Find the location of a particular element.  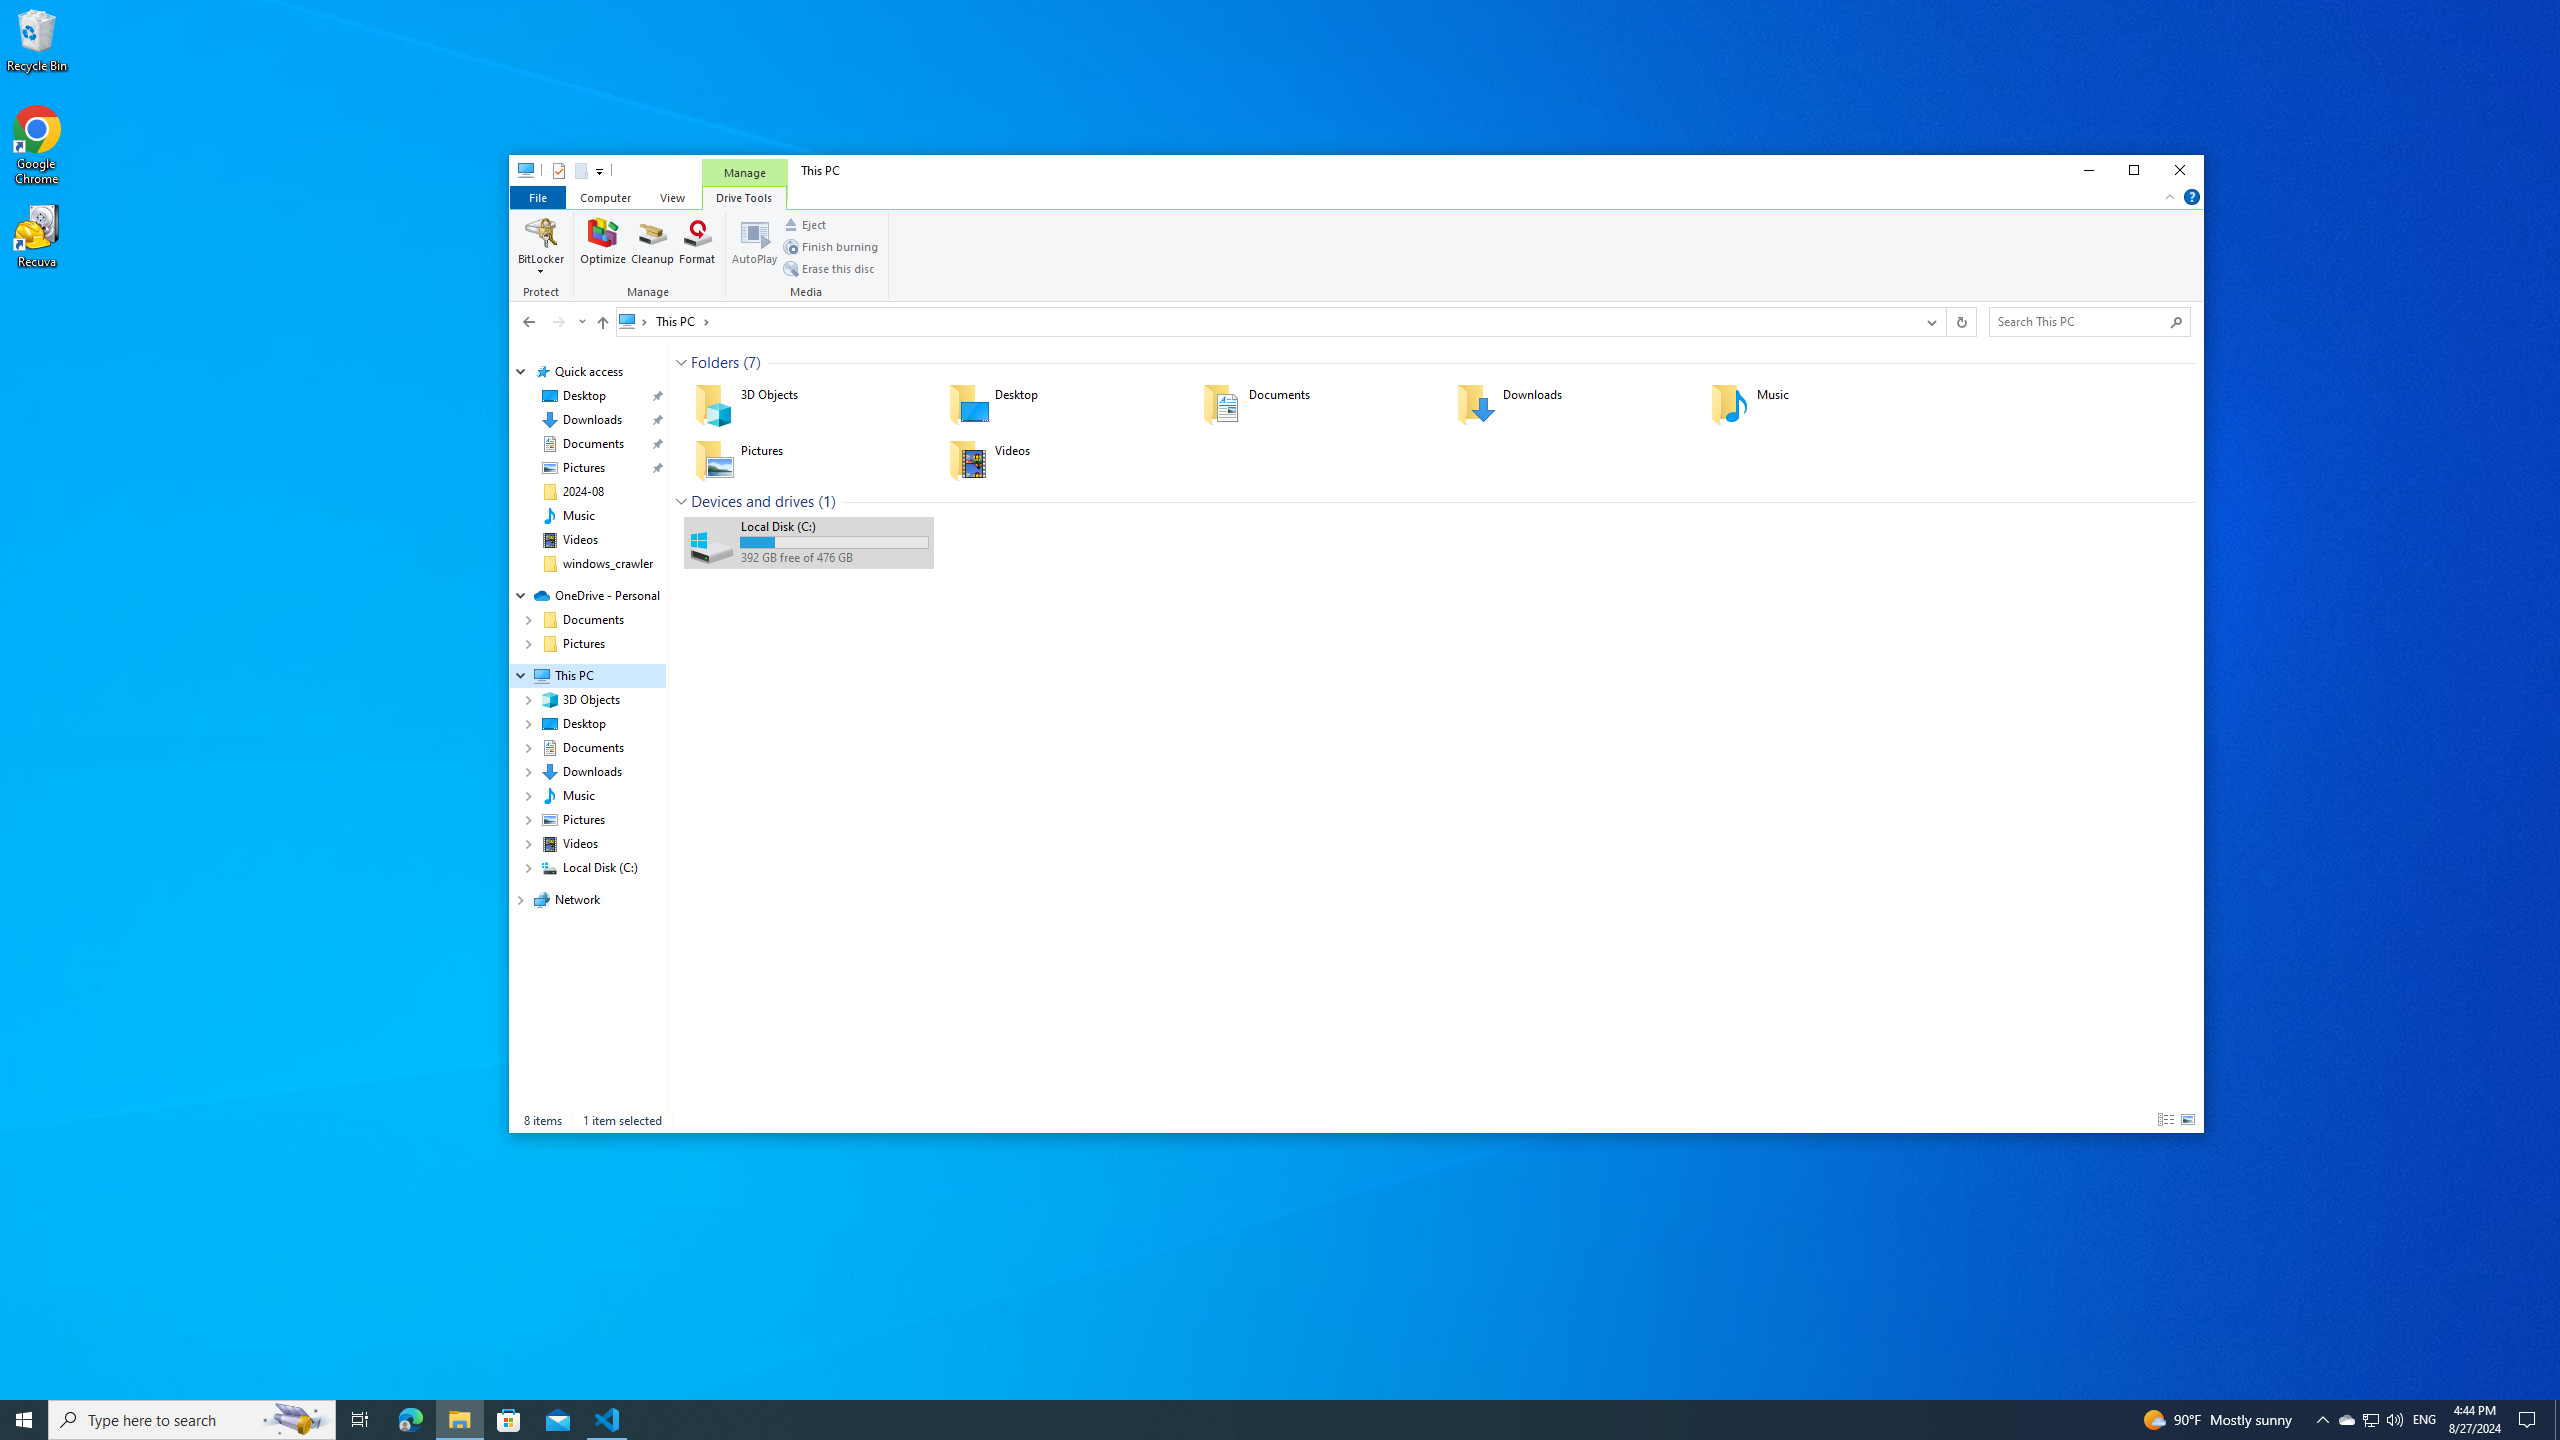

Pictures is located at coordinates (808, 460).